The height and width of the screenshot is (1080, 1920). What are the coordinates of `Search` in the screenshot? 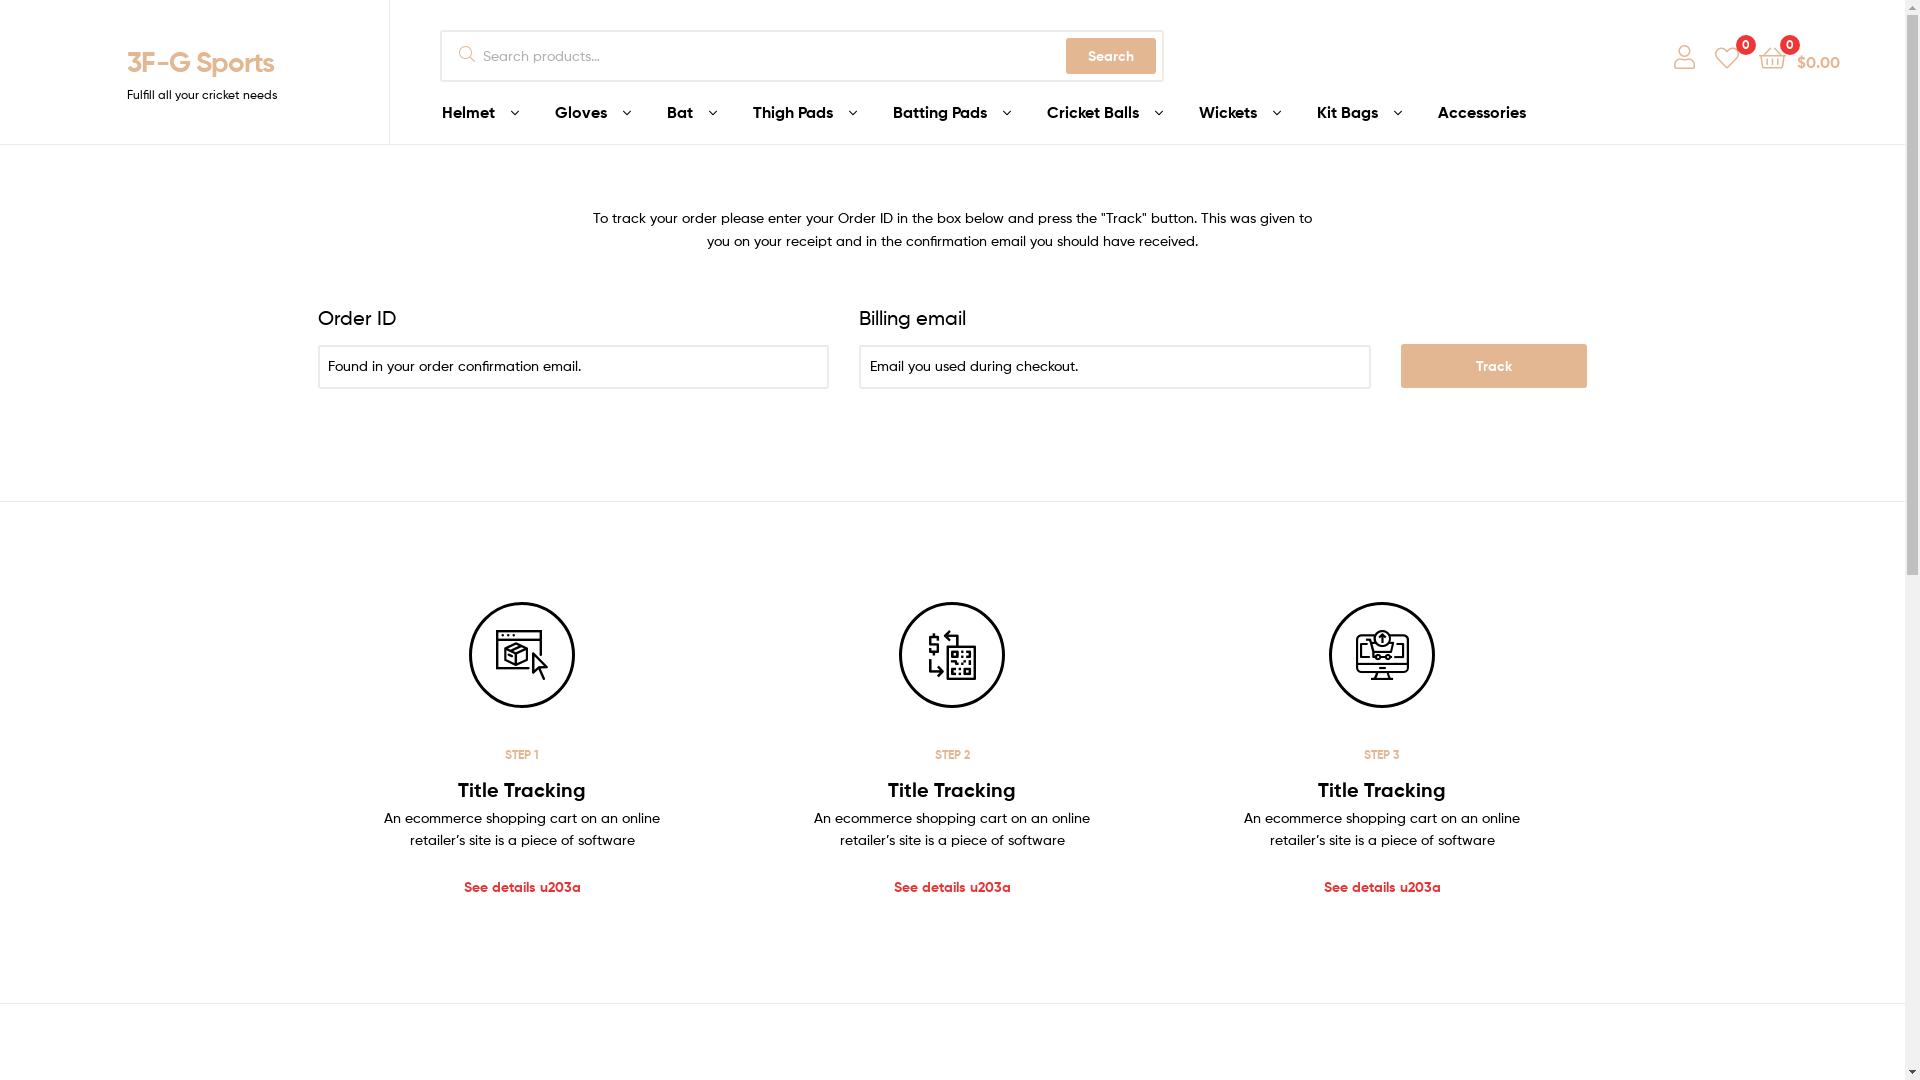 It's located at (1111, 56).